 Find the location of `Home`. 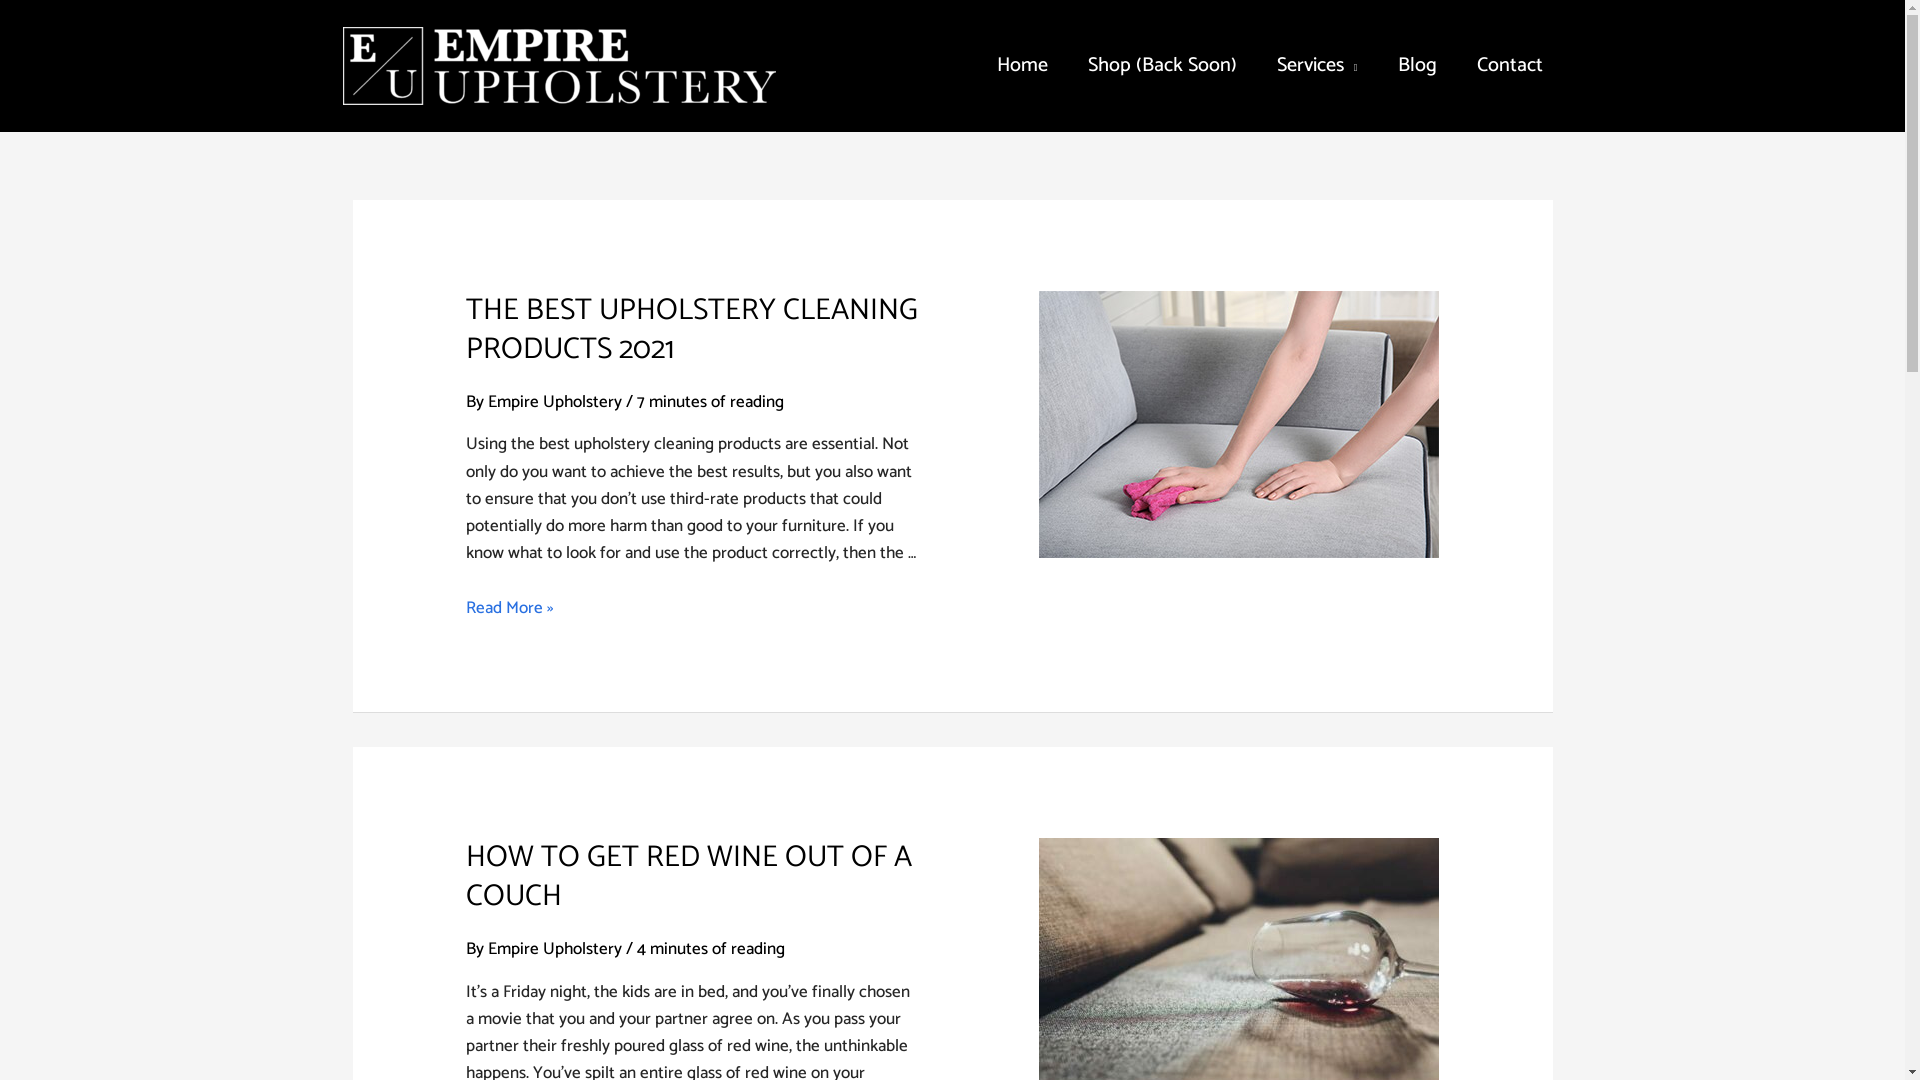

Home is located at coordinates (1022, 66).